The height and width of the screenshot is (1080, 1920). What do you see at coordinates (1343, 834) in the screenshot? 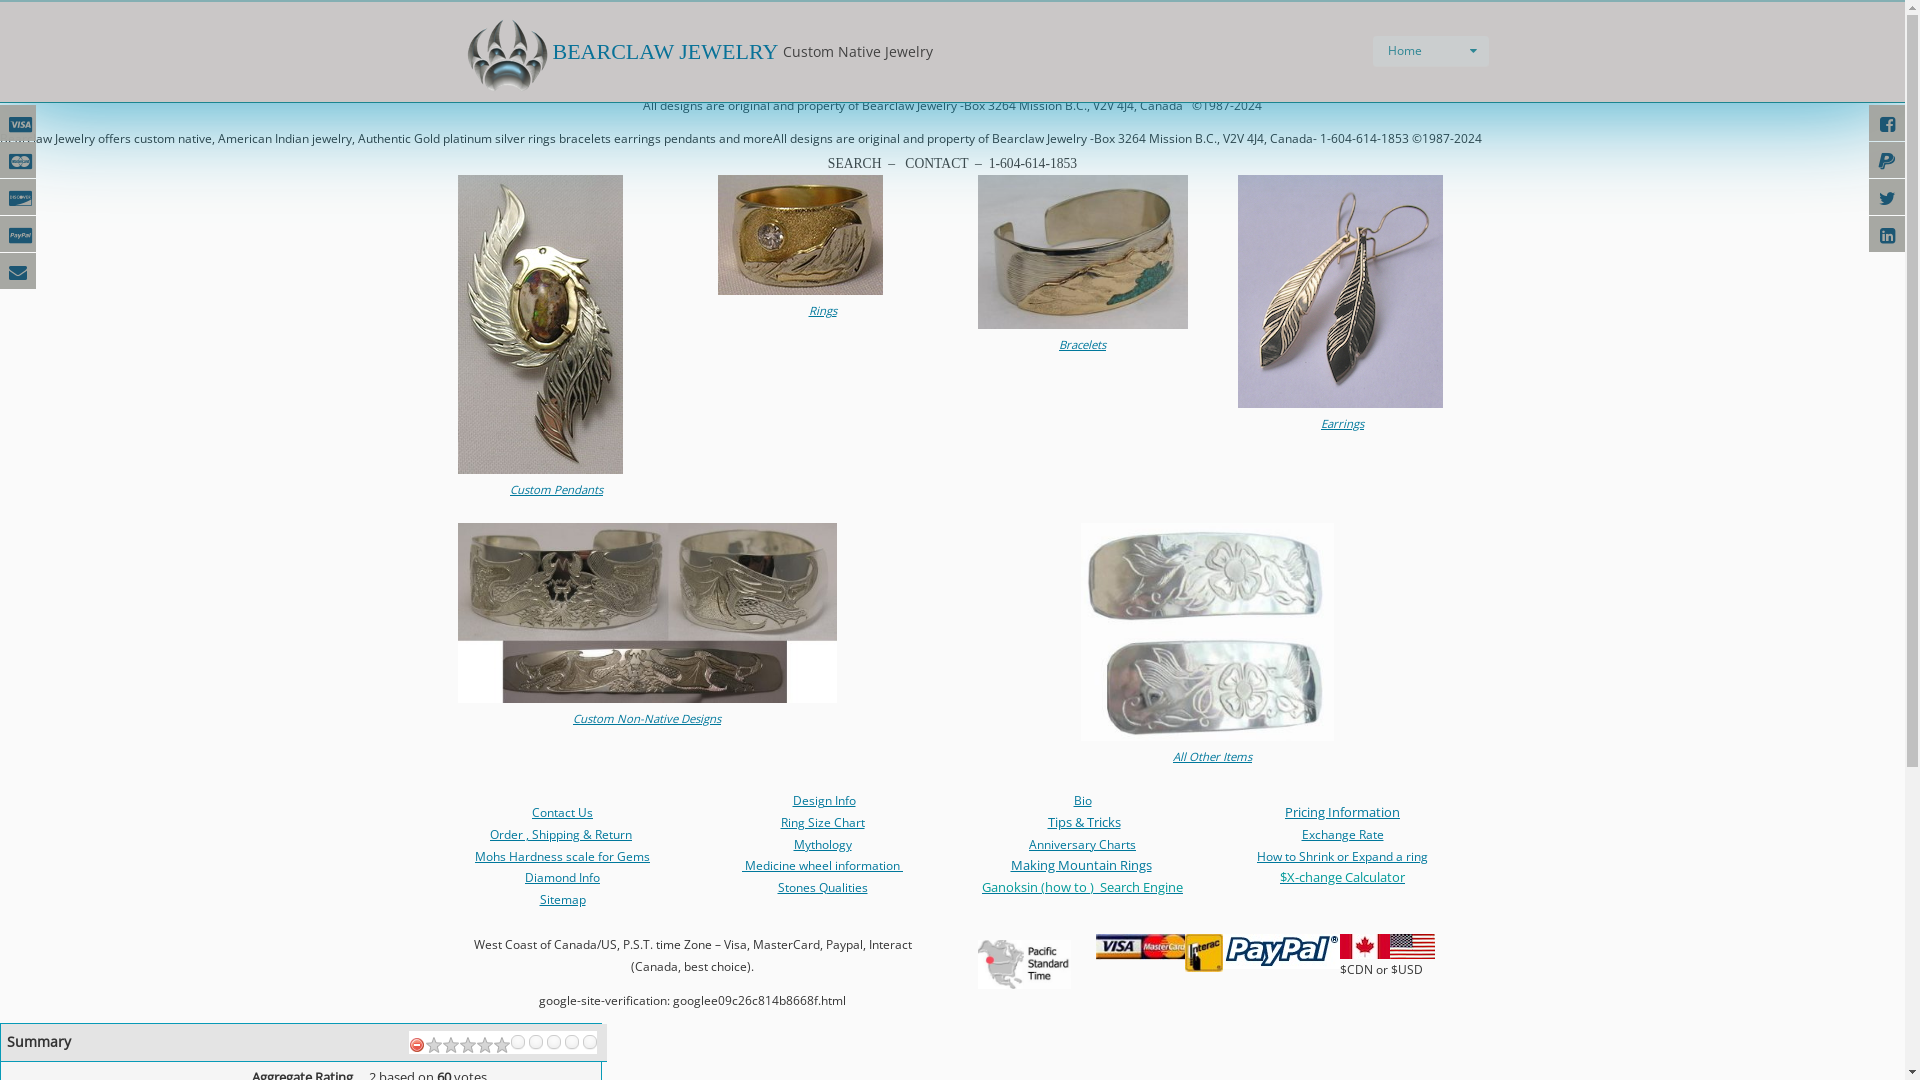
I see `Exchange Rate` at bounding box center [1343, 834].